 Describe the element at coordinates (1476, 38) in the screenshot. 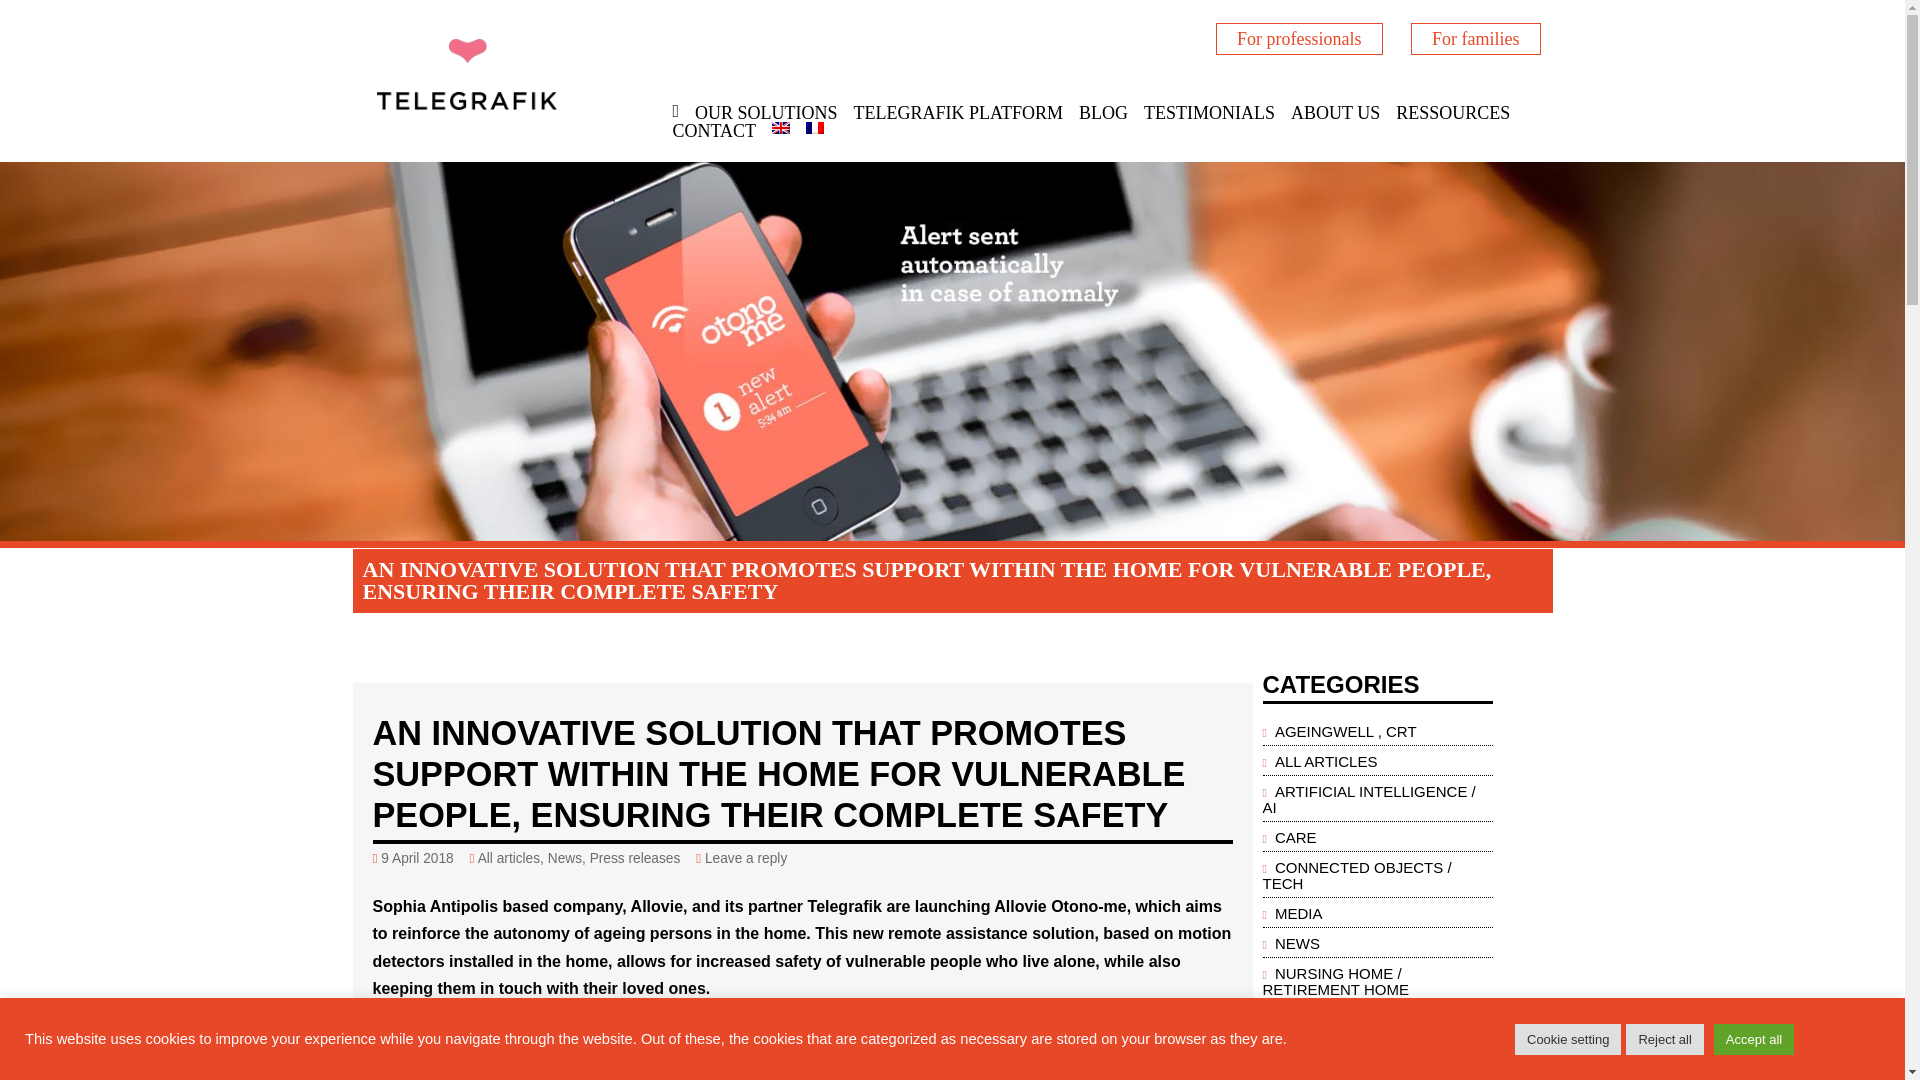

I see `Espace Client` at that location.